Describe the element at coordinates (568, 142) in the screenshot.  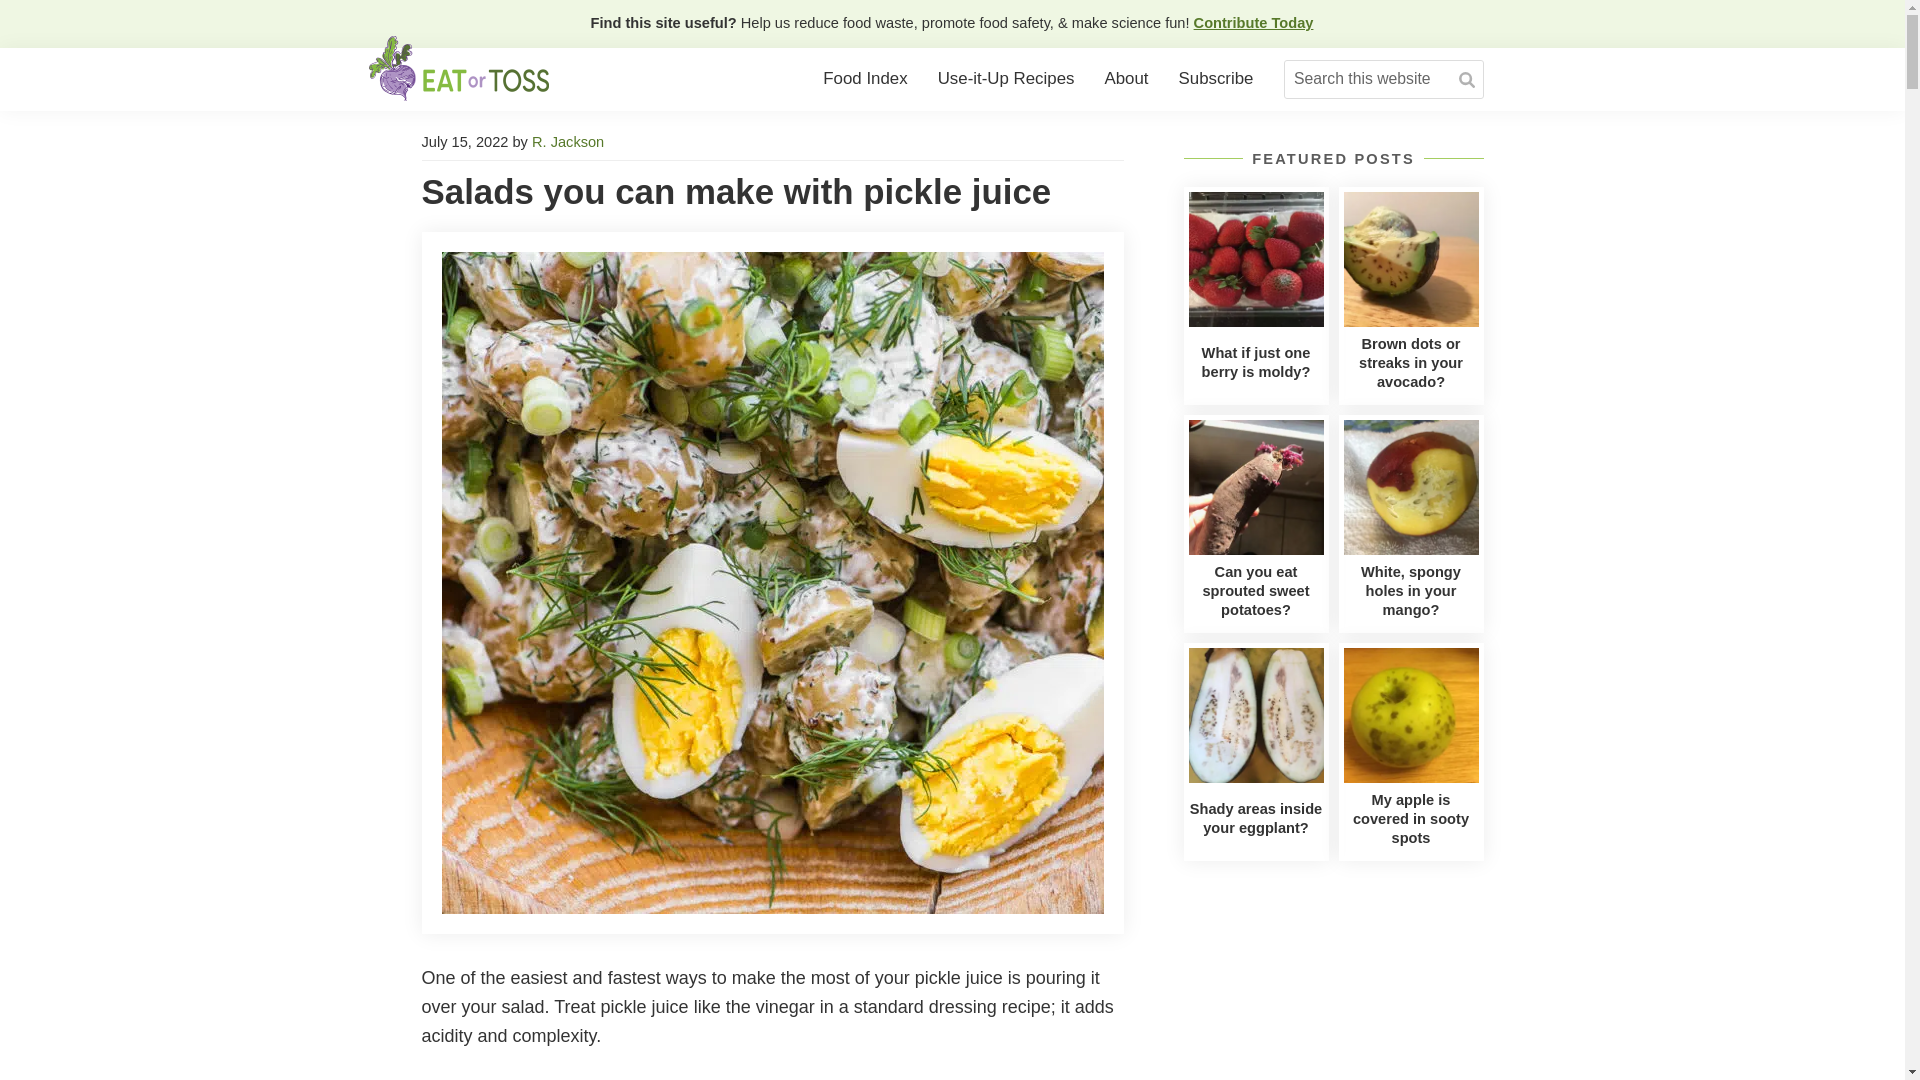
I see `R. Jackson` at that location.